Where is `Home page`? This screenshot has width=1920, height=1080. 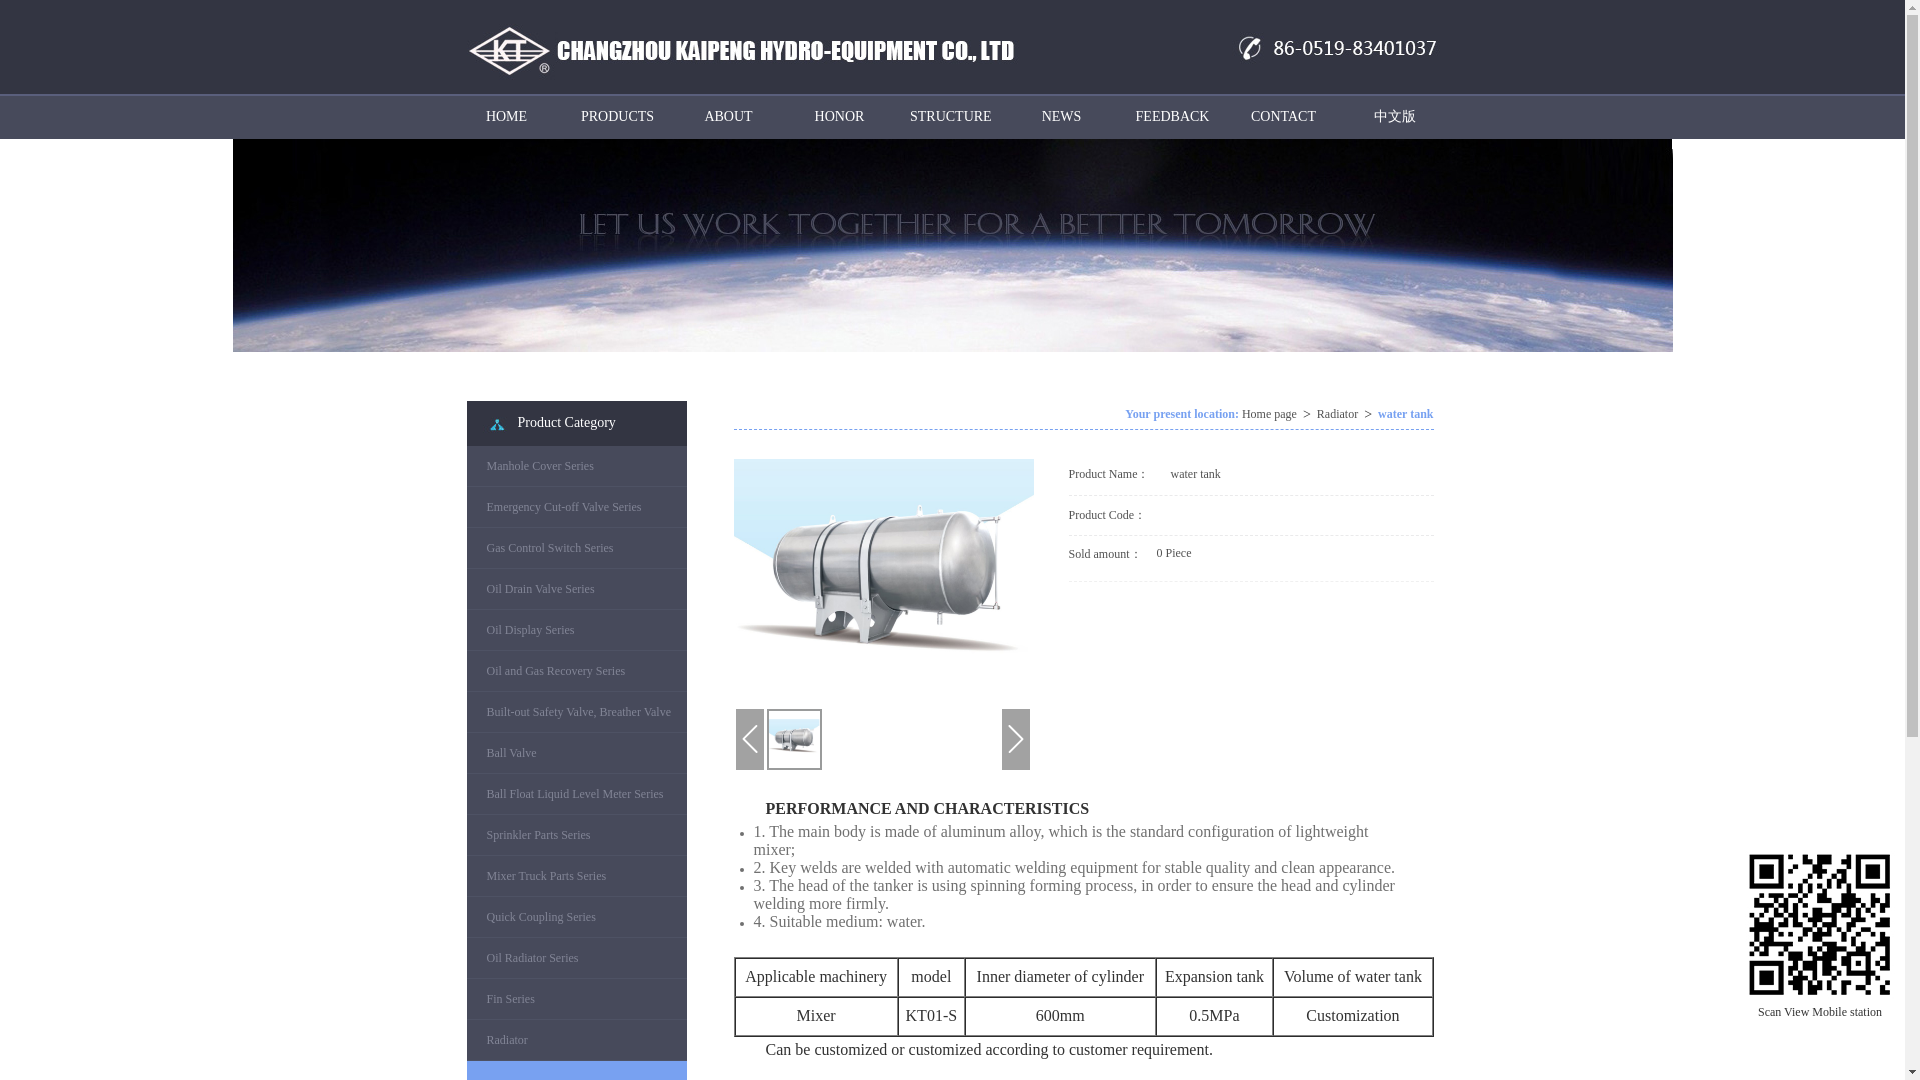 Home page is located at coordinates (1270, 414).